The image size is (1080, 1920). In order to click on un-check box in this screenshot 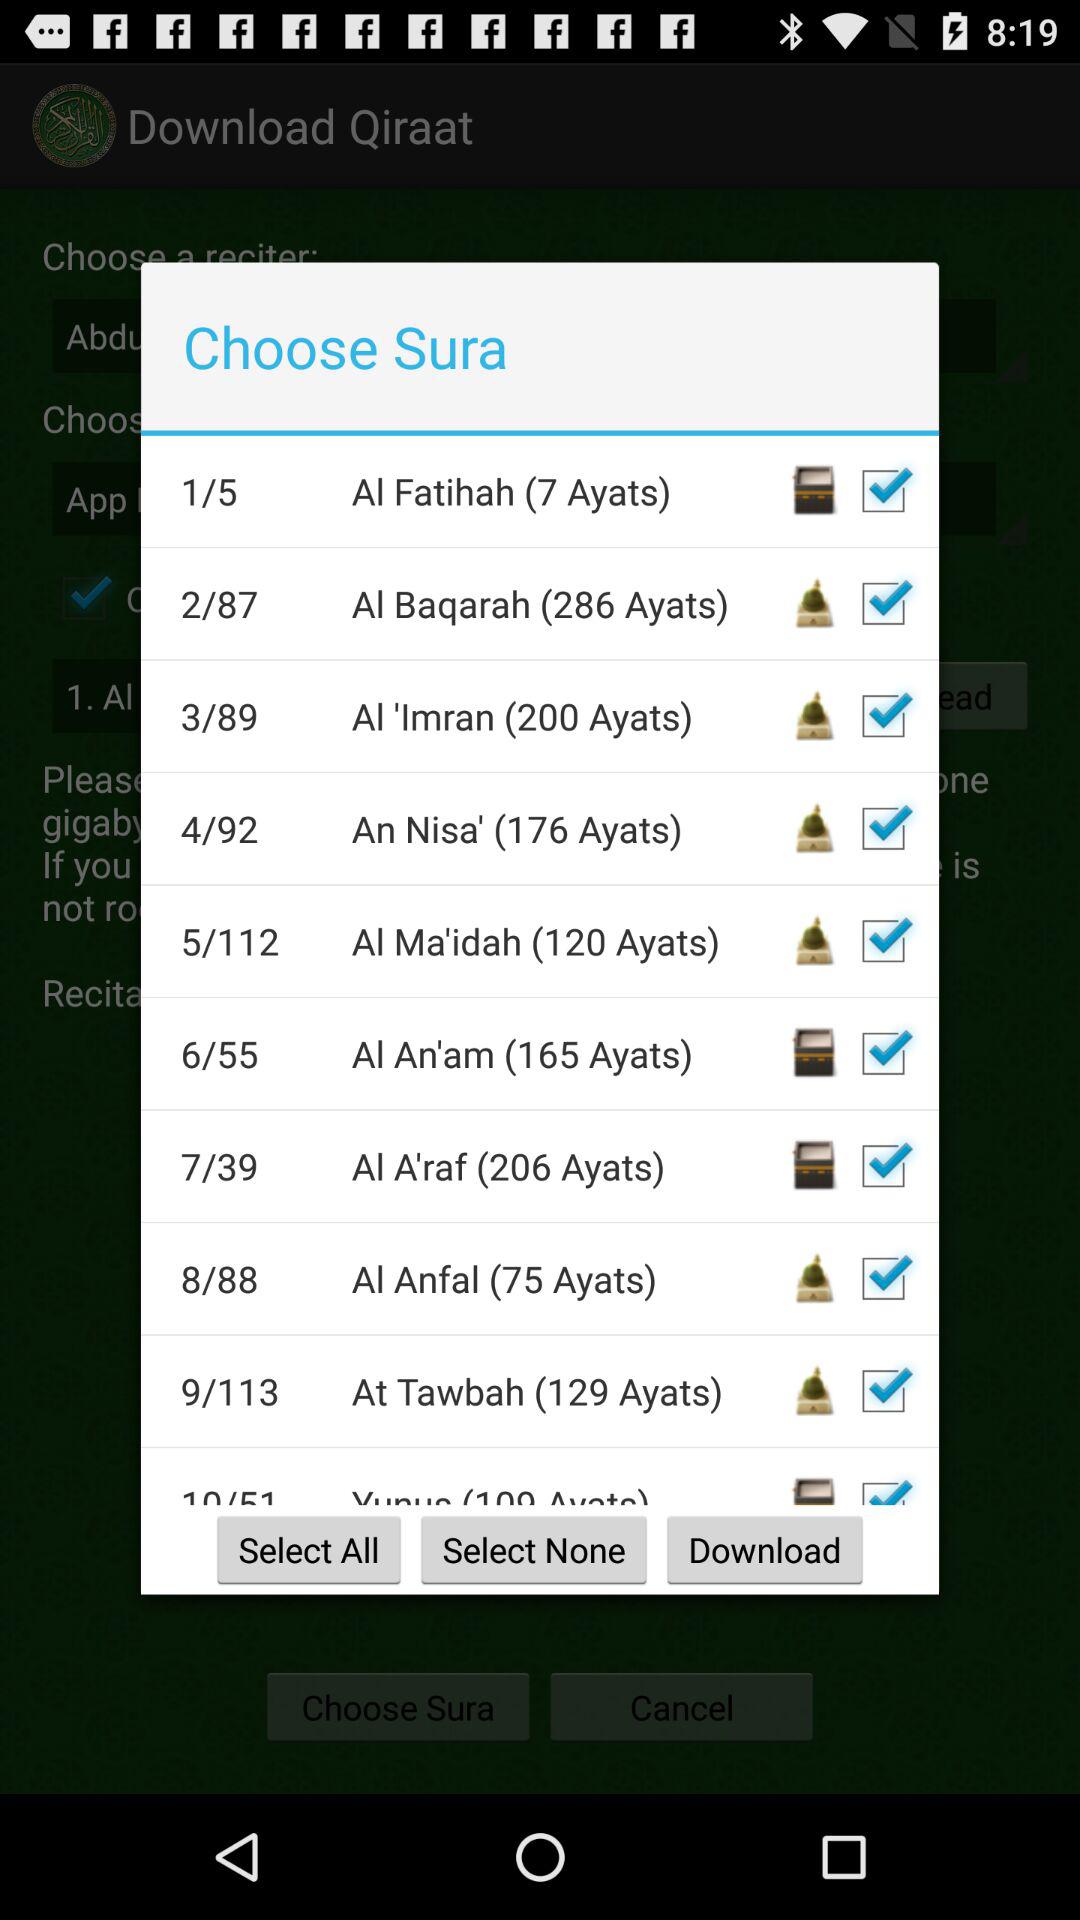, I will do `click(883, 1166)`.